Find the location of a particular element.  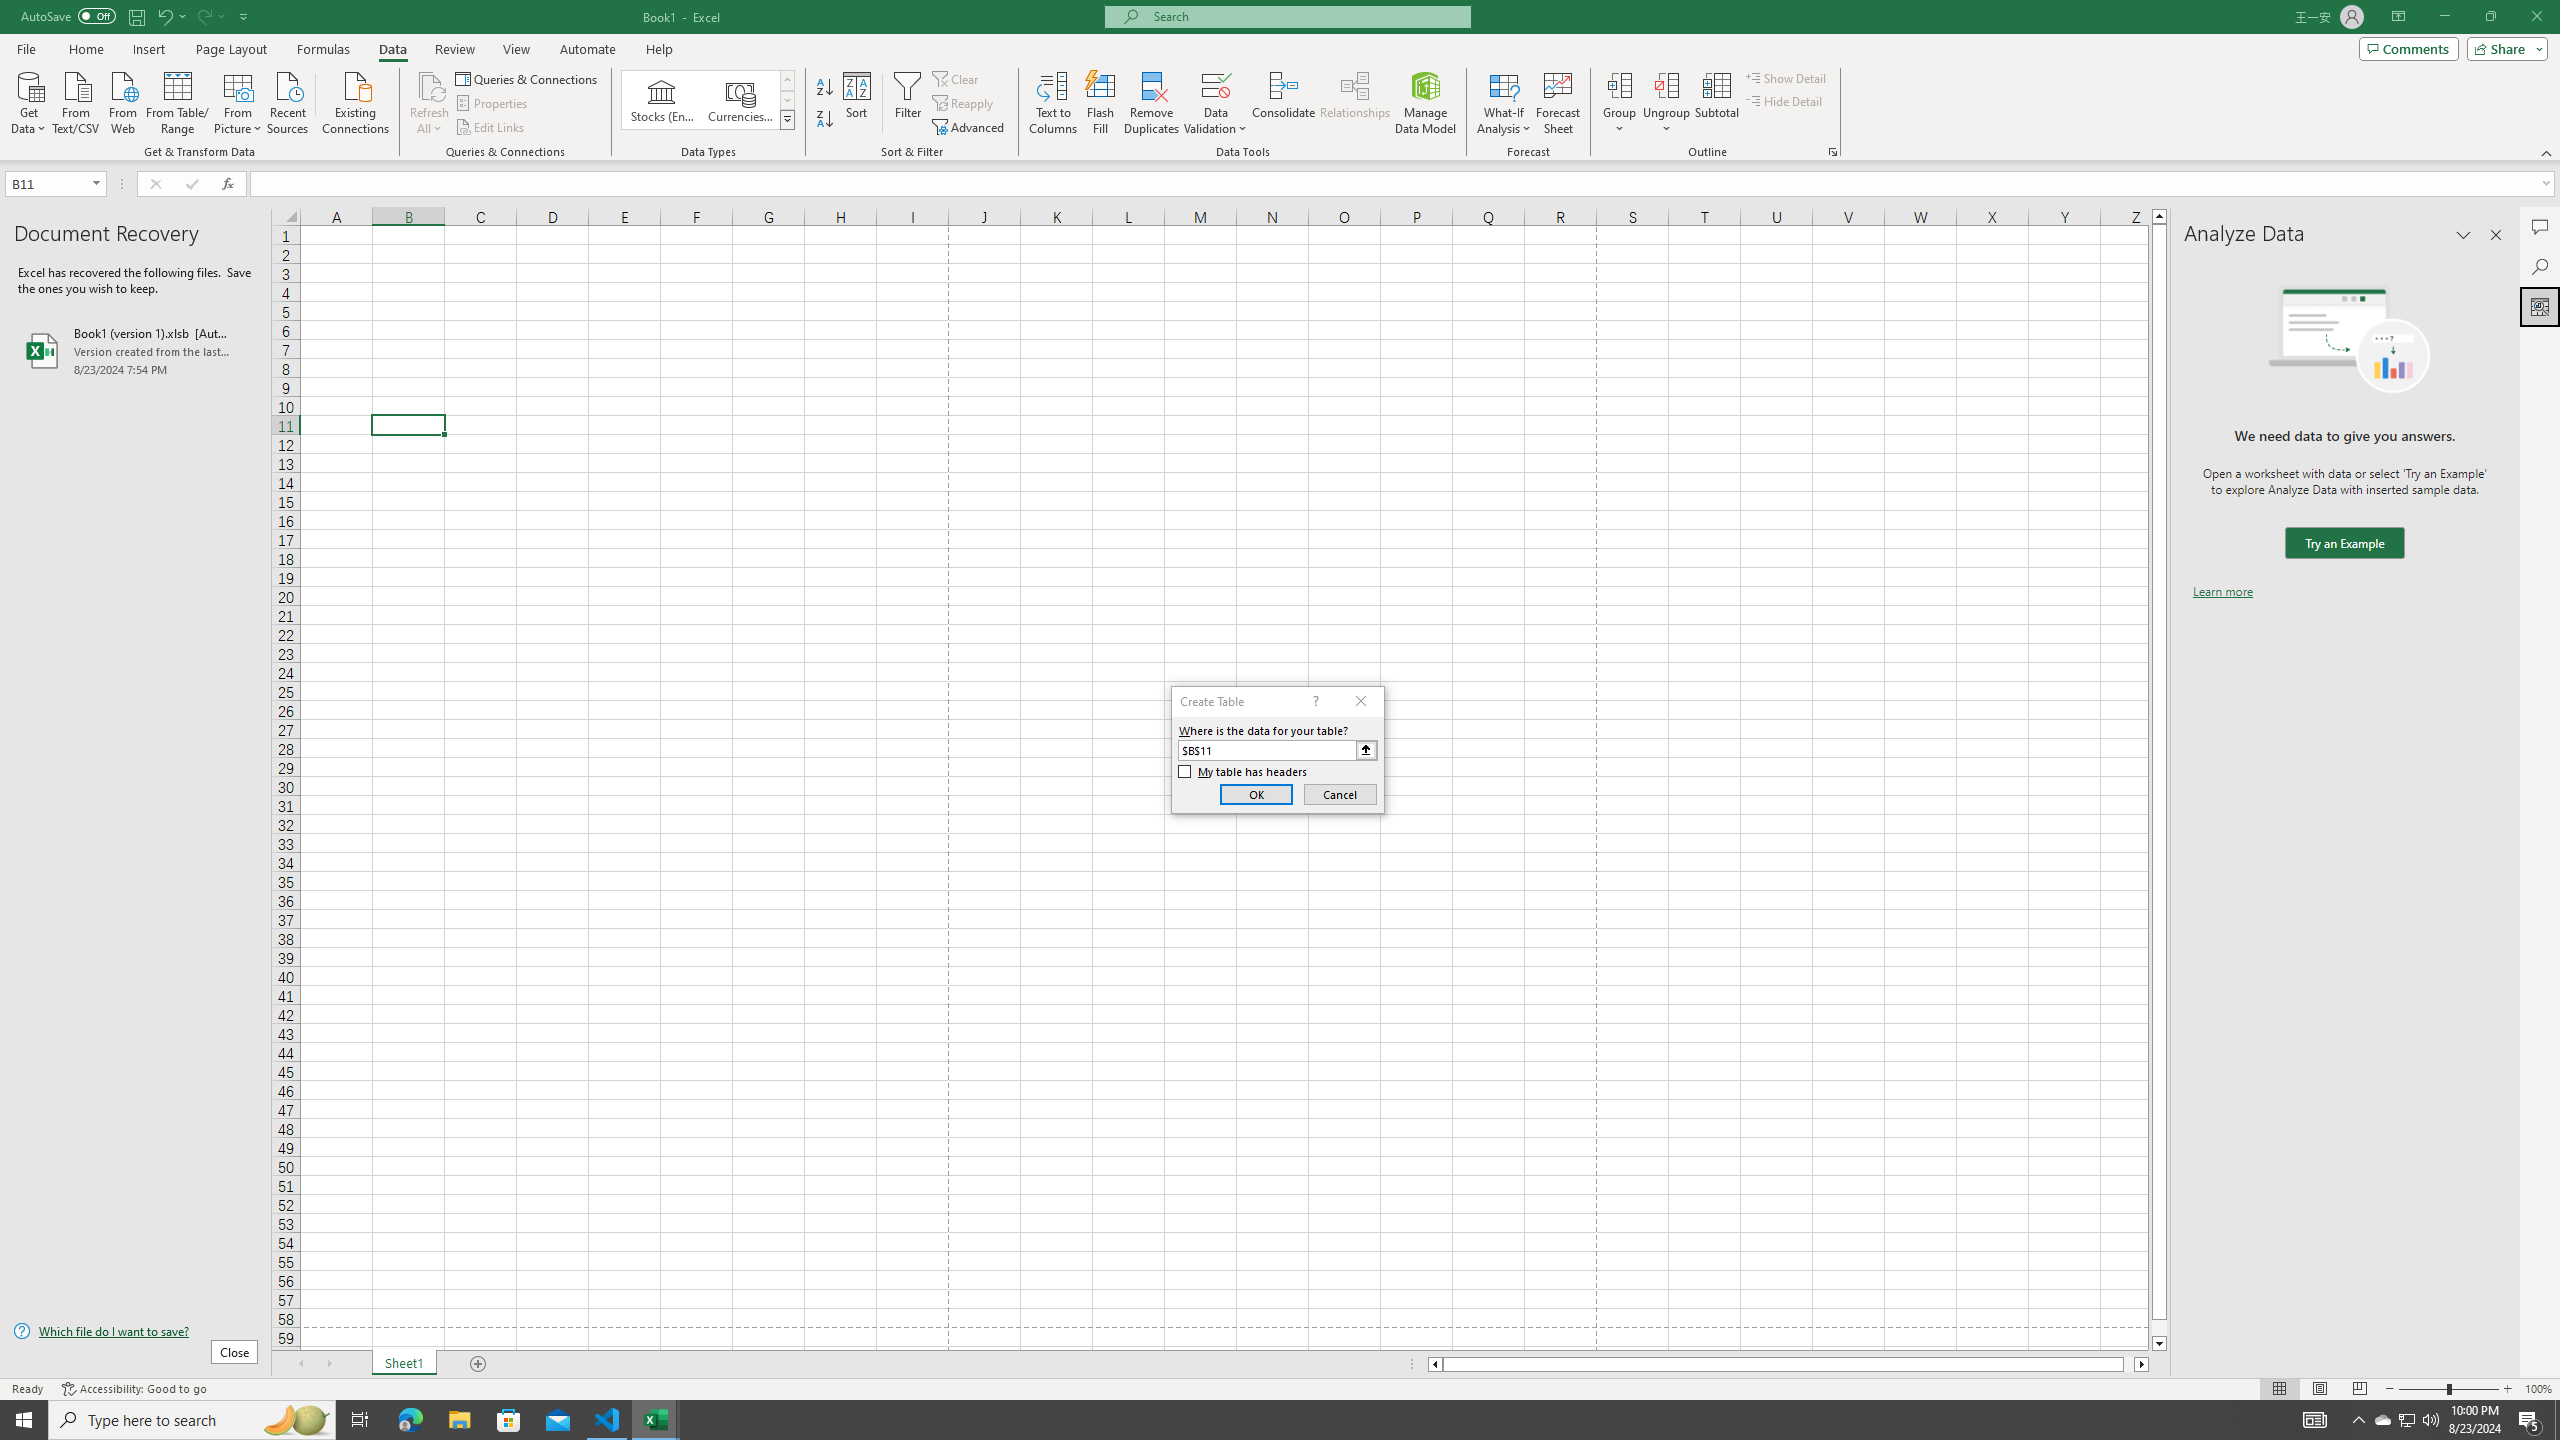

Page down is located at coordinates (2159, 1328).